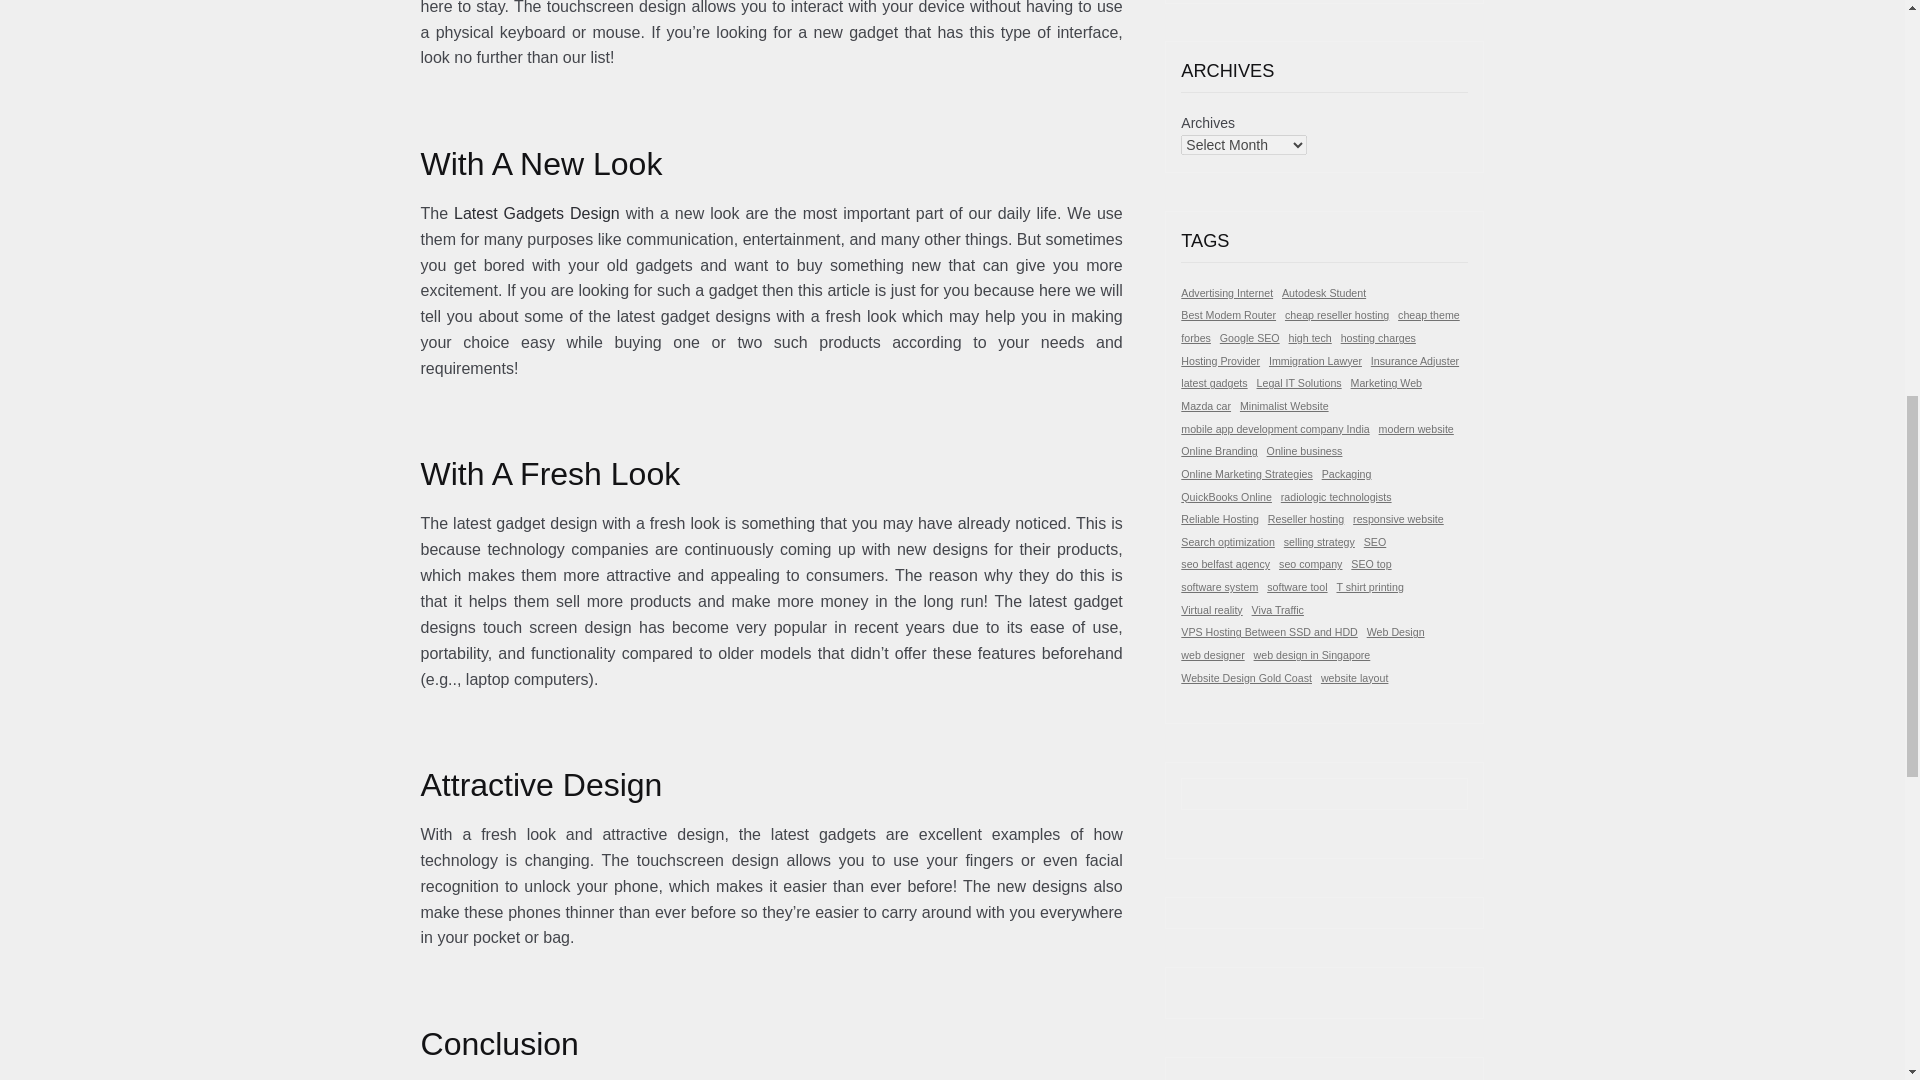  Describe the element at coordinates (1226, 294) in the screenshot. I see `Advertising Internet` at that location.